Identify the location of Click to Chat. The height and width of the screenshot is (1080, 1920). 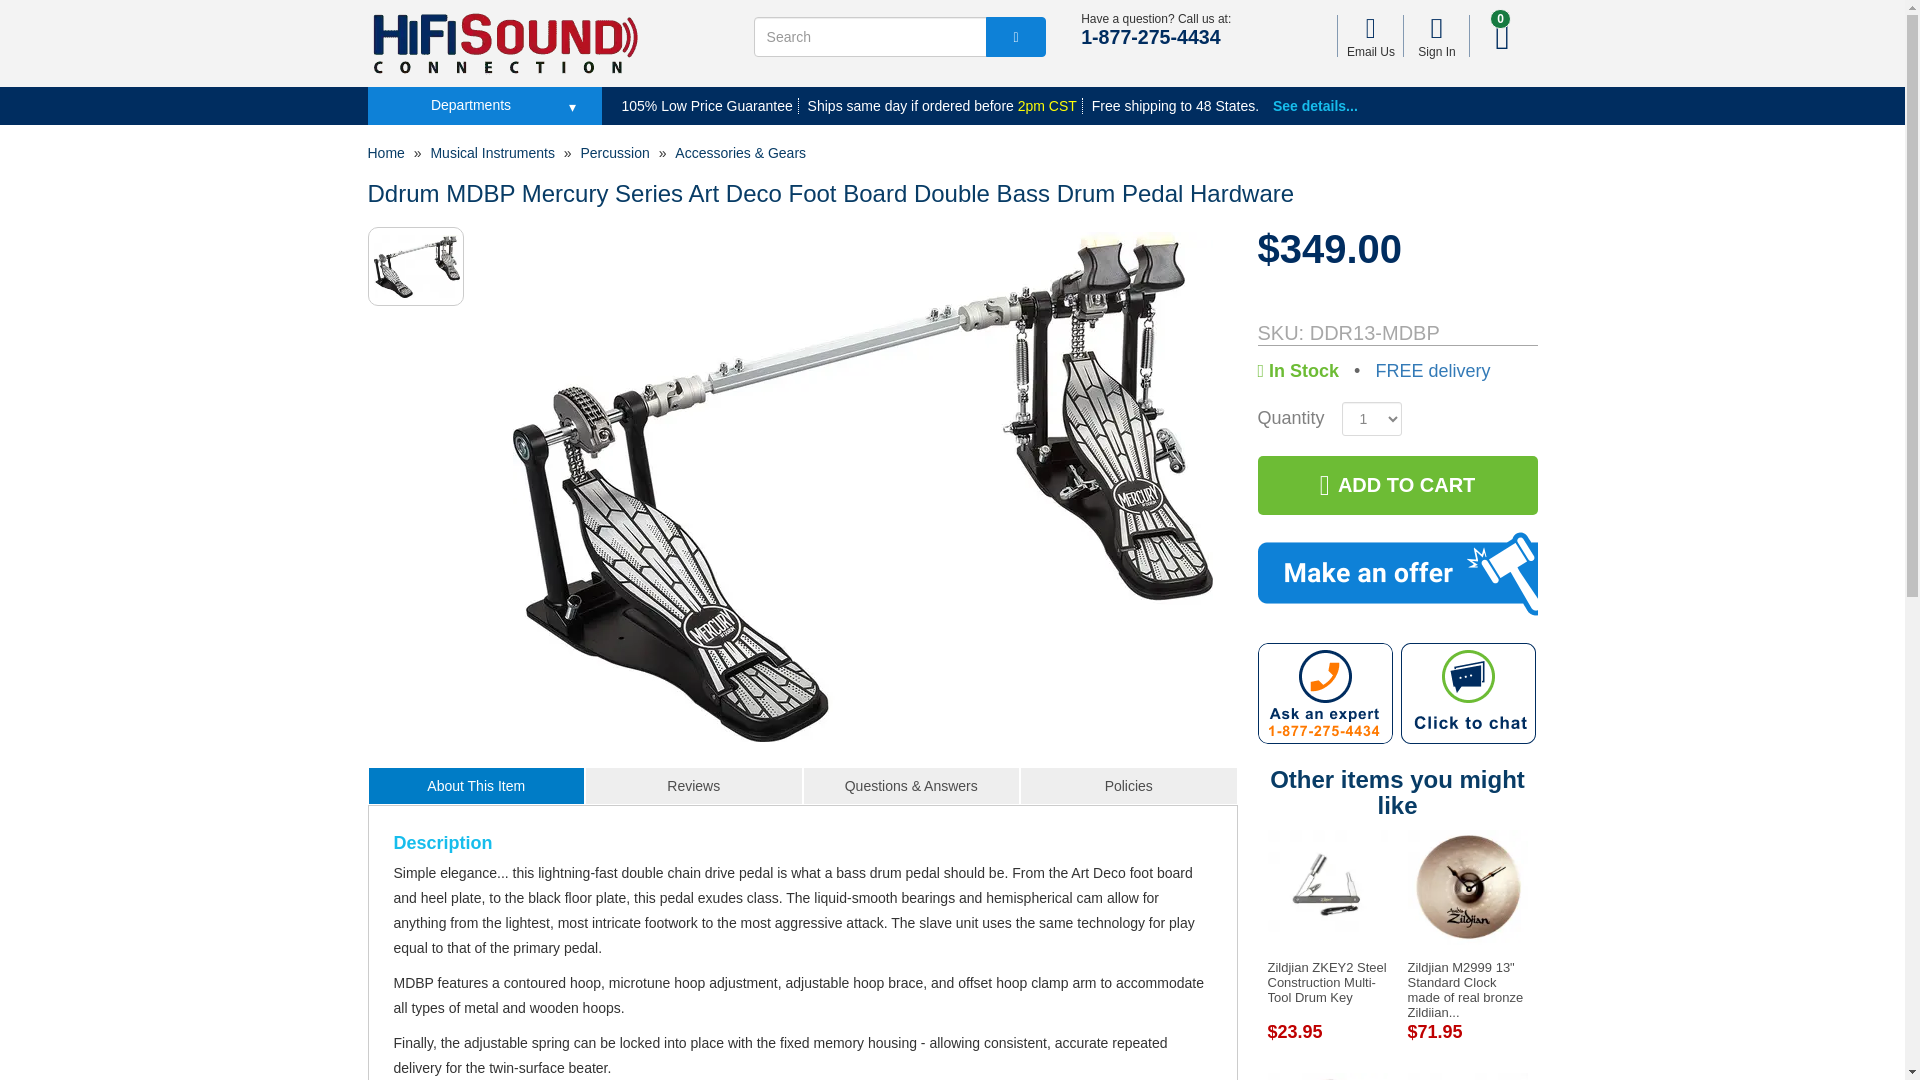
(1468, 693).